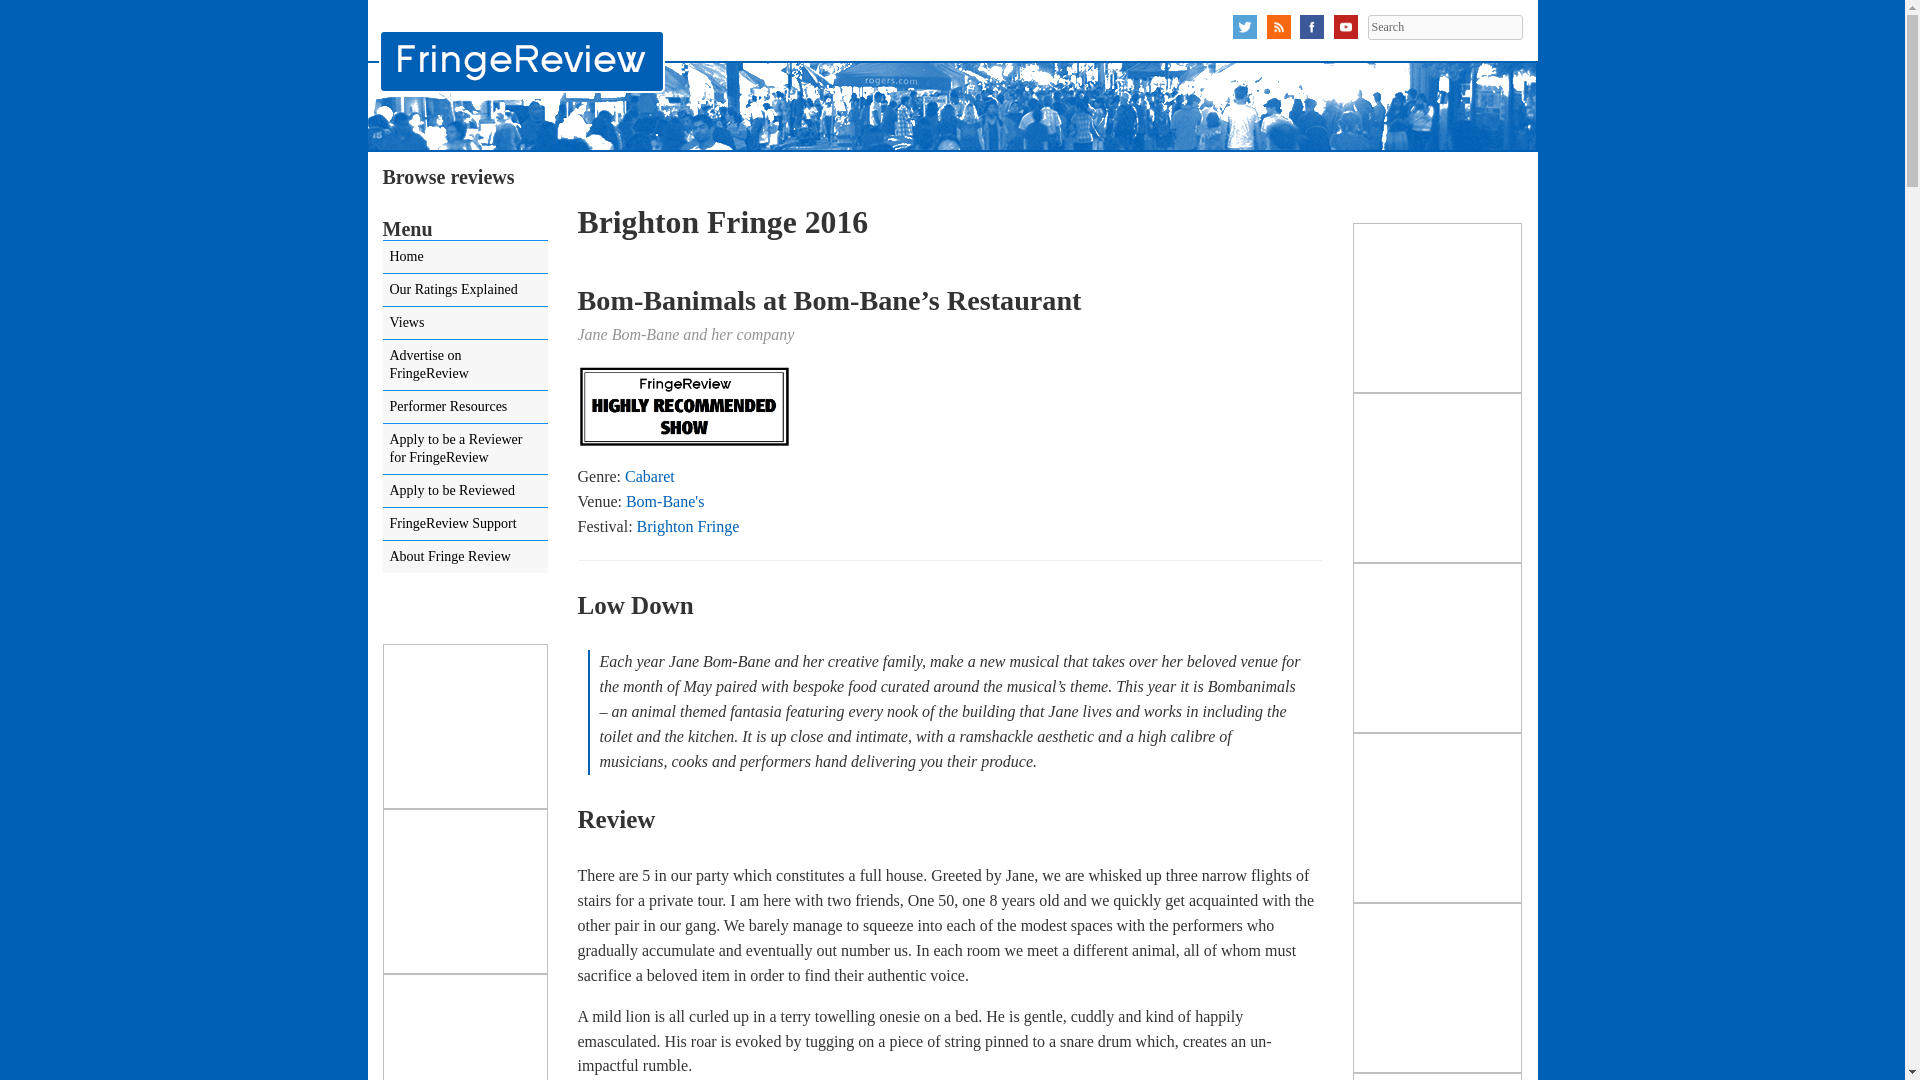  Describe the element at coordinates (464, 490) in the screenshot. I see `Apply to be Reviewed` at that location.